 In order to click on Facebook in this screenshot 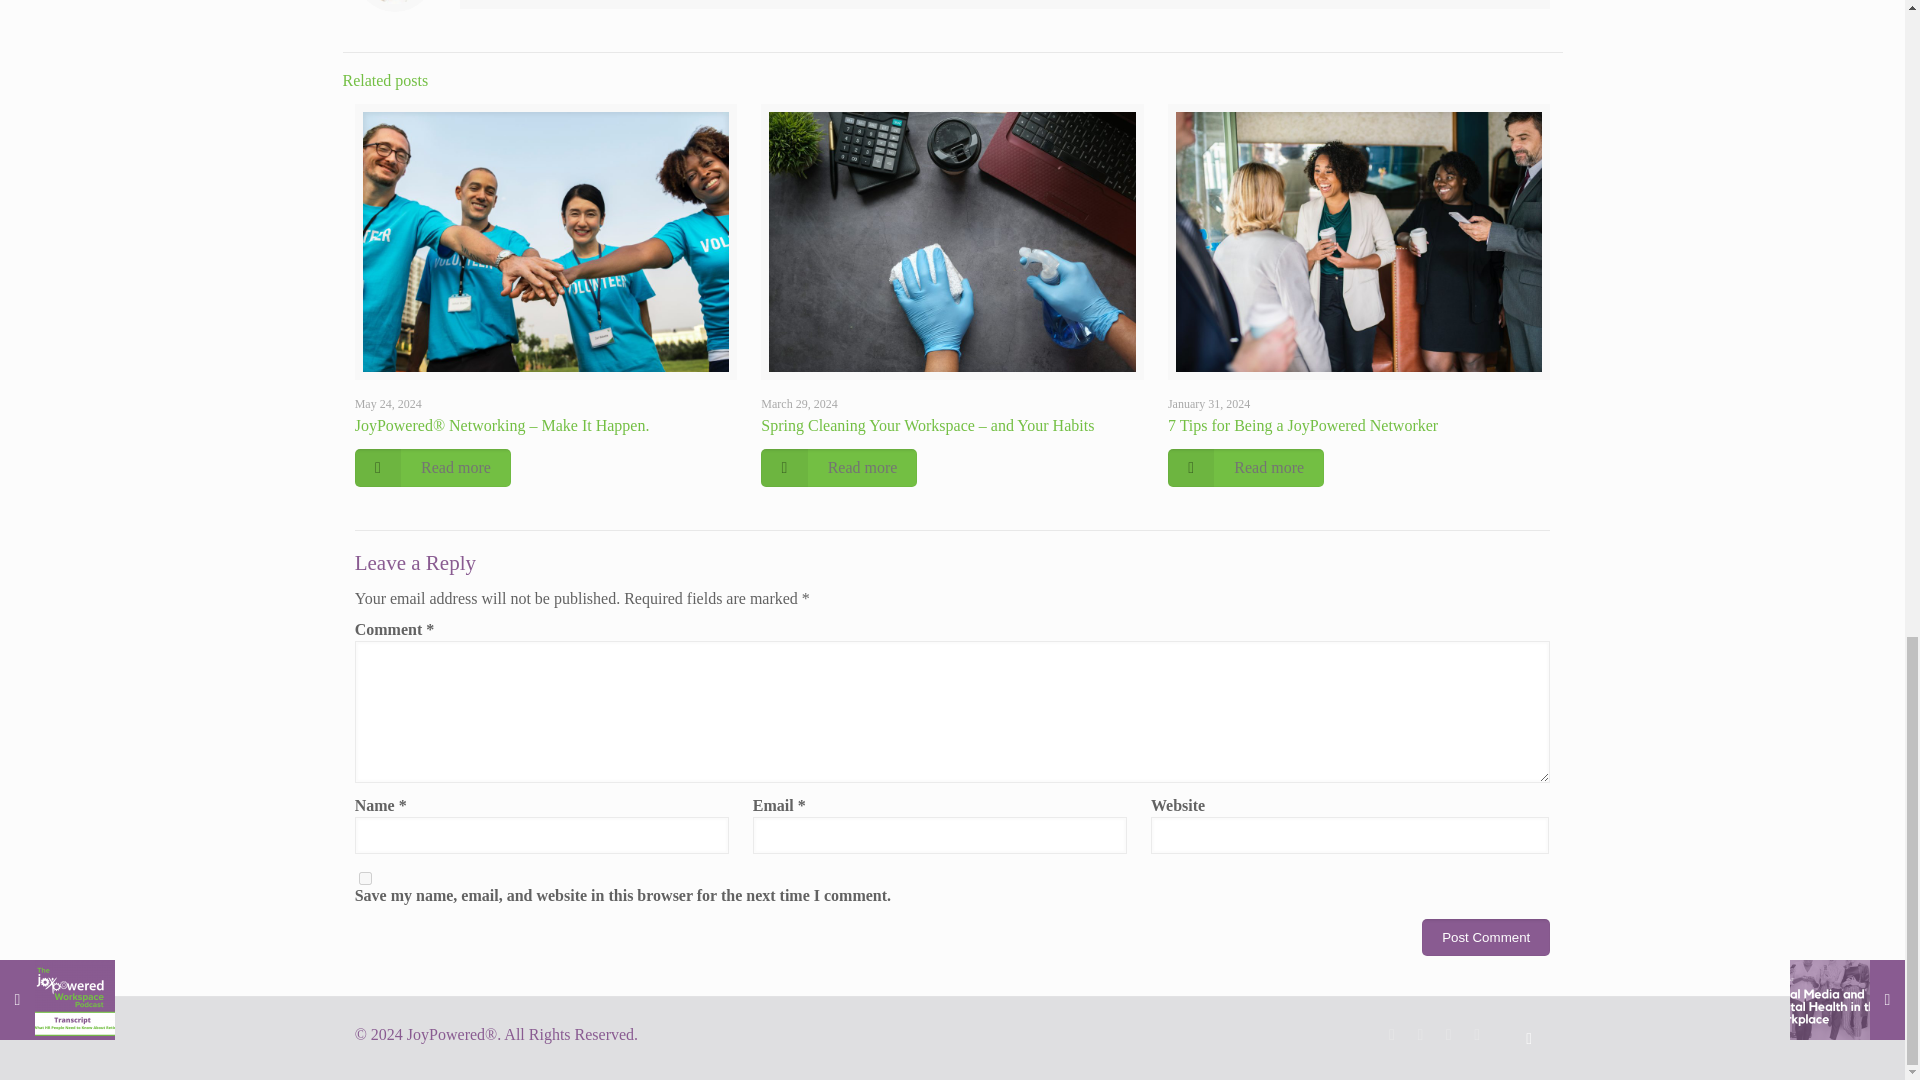, I will do `click(1392, 1034)`.